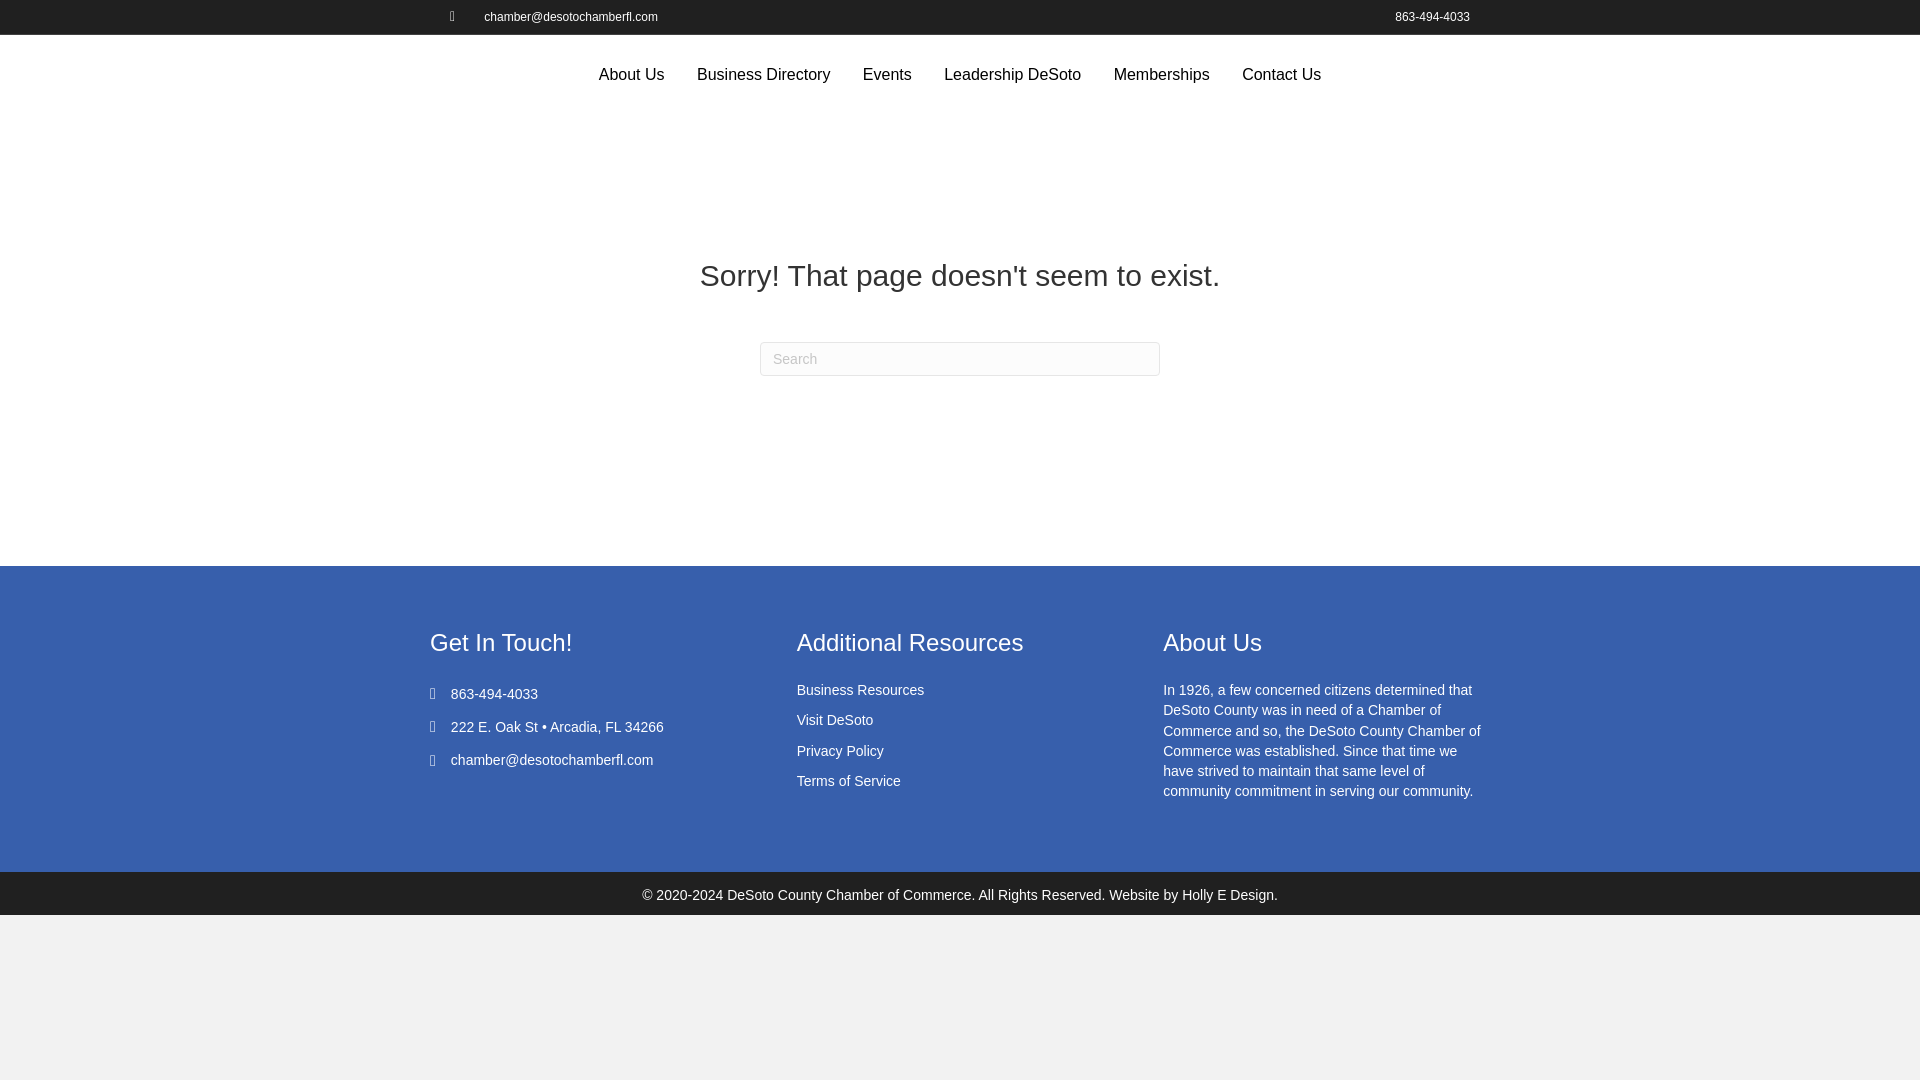 The width and height of the screenshot is (1920, 1080). I want to click on Privacy Policy, so click(840, 751).